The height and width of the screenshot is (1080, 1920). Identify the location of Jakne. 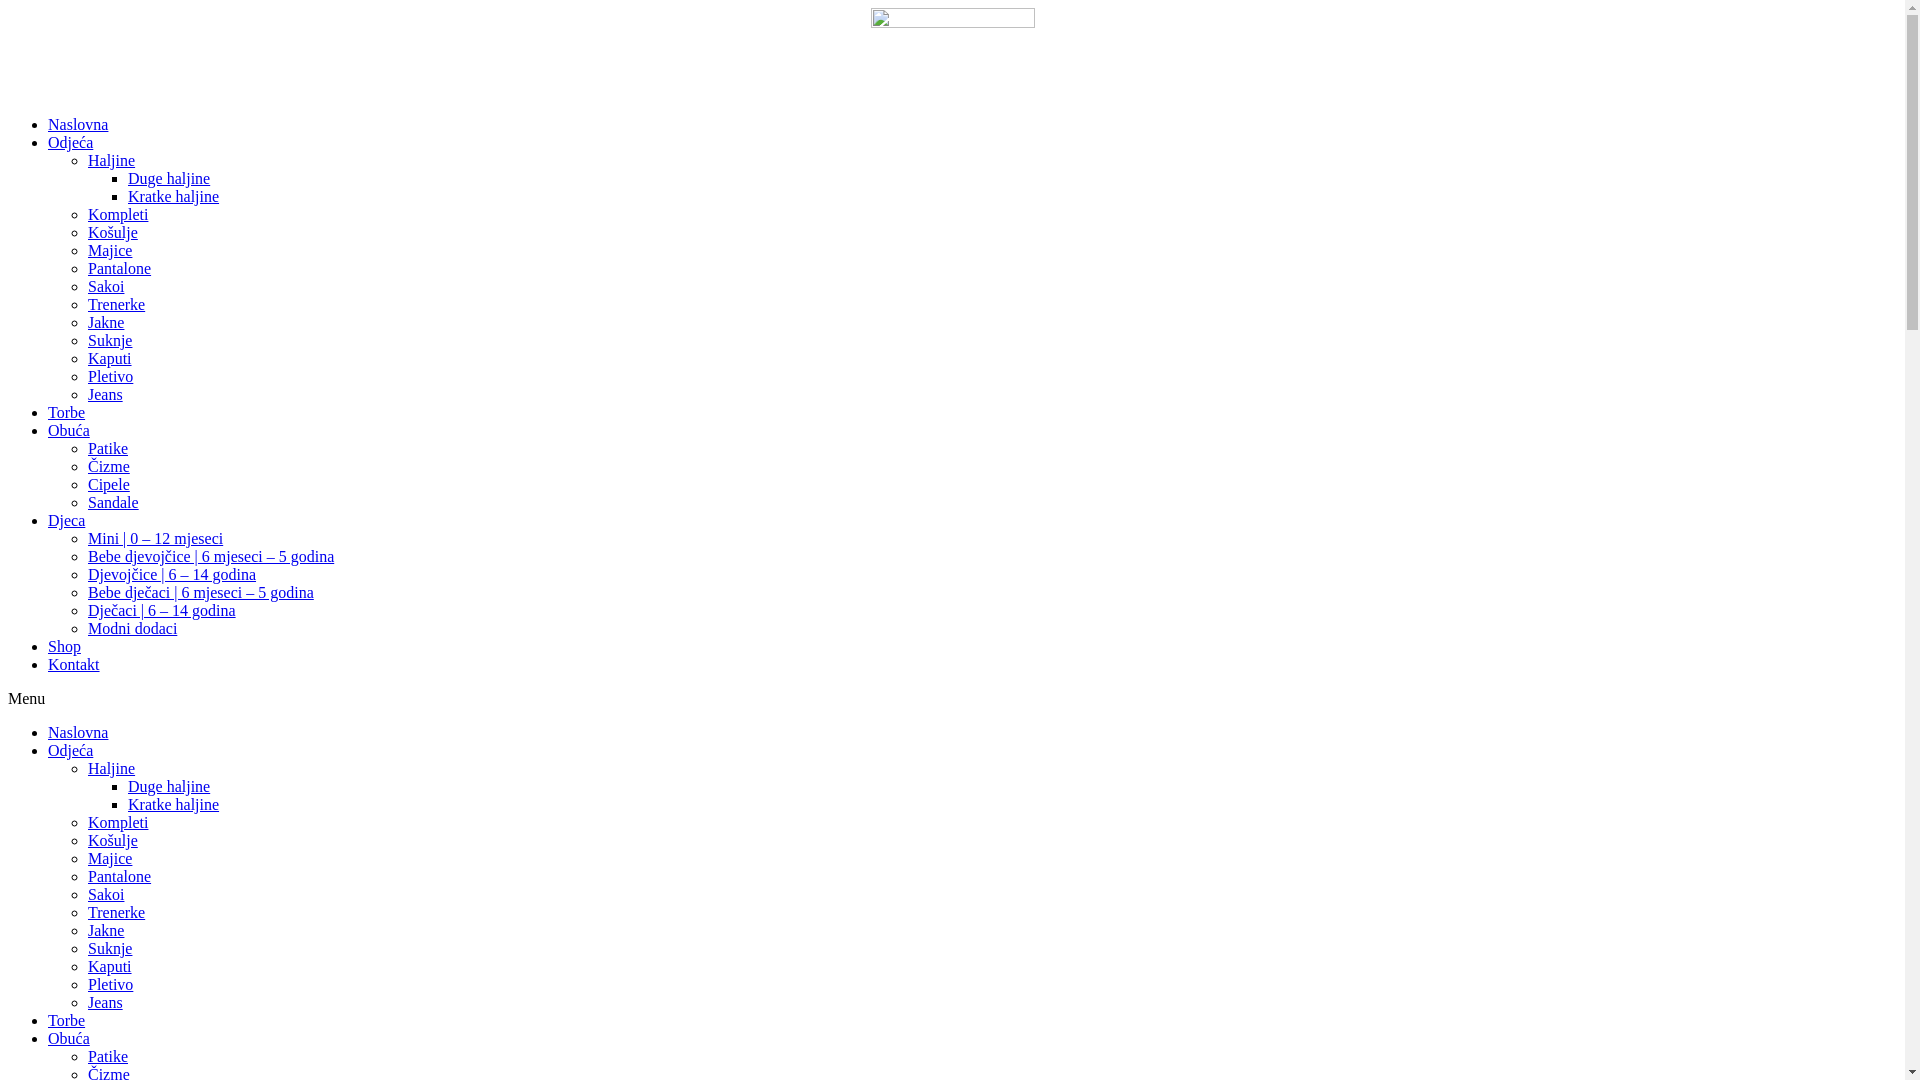
(106, 930).